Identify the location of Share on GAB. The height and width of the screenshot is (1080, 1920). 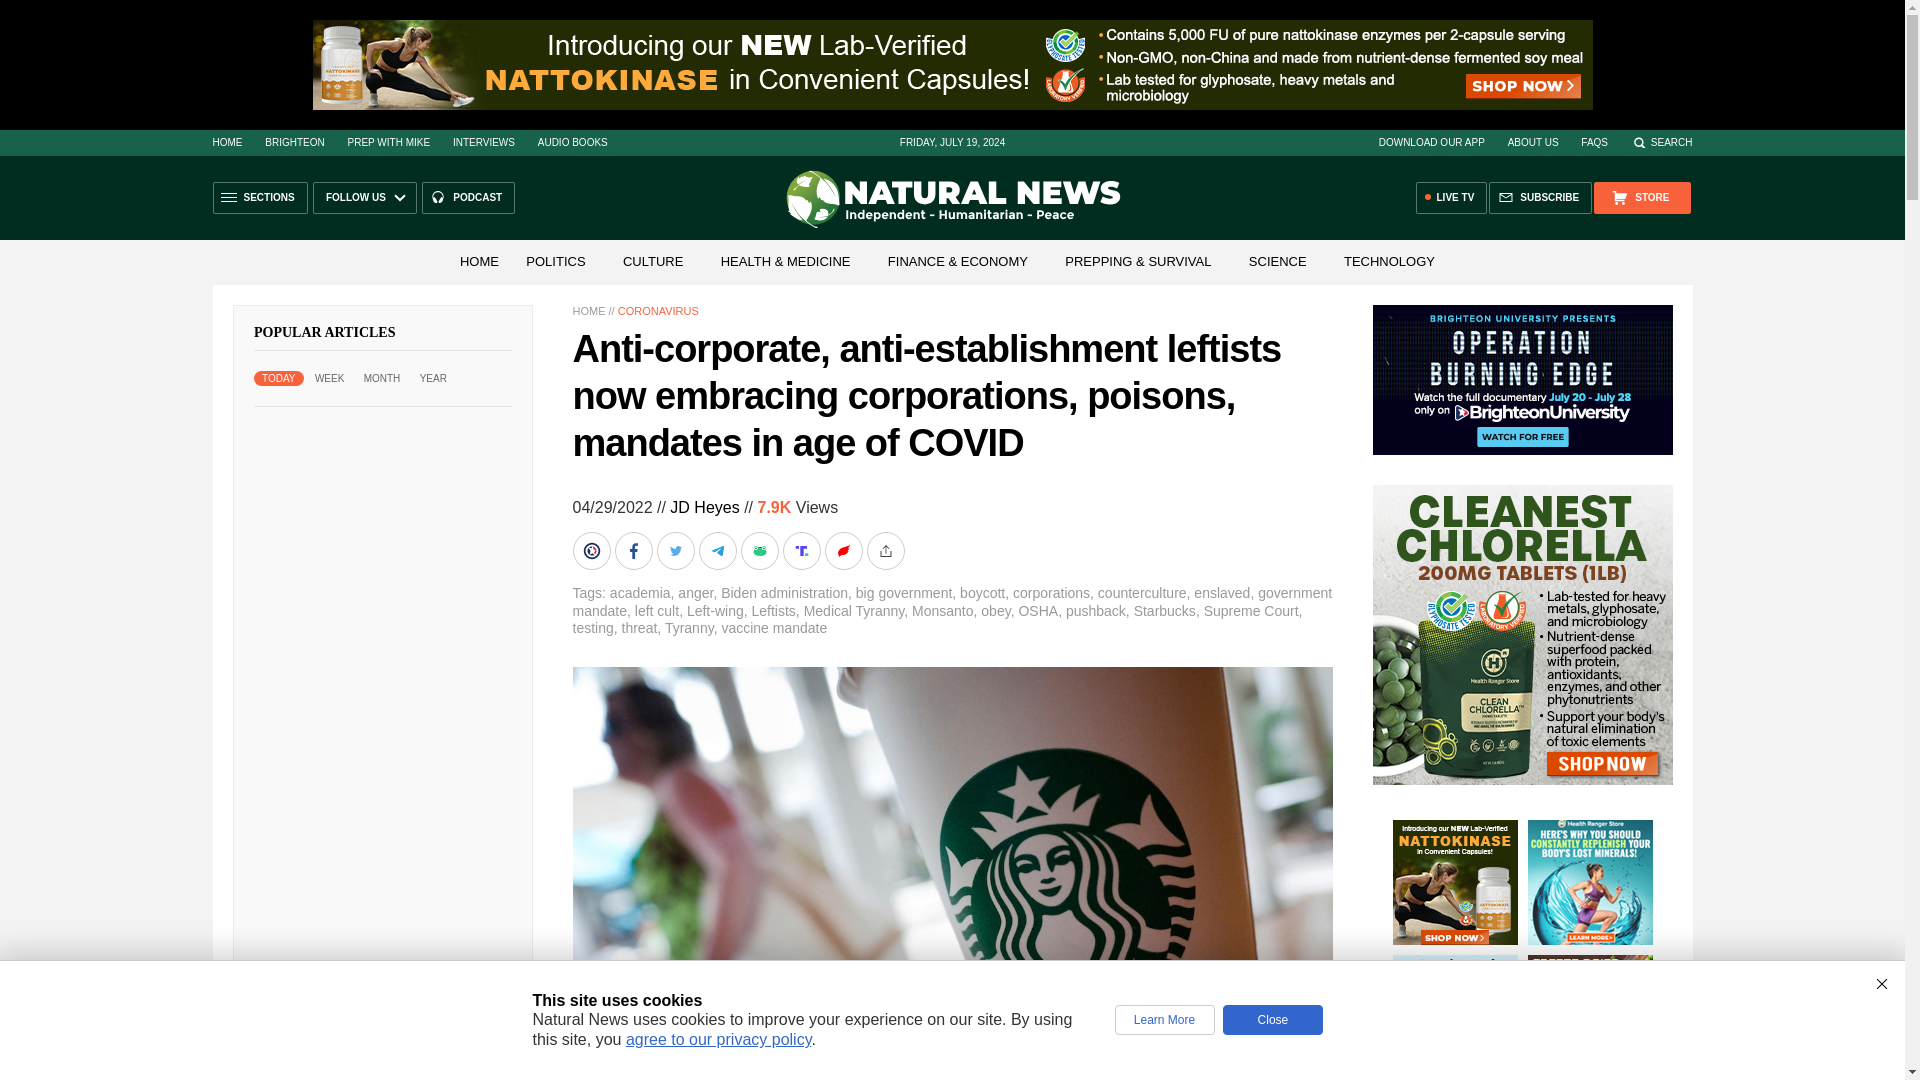
(760, 551).